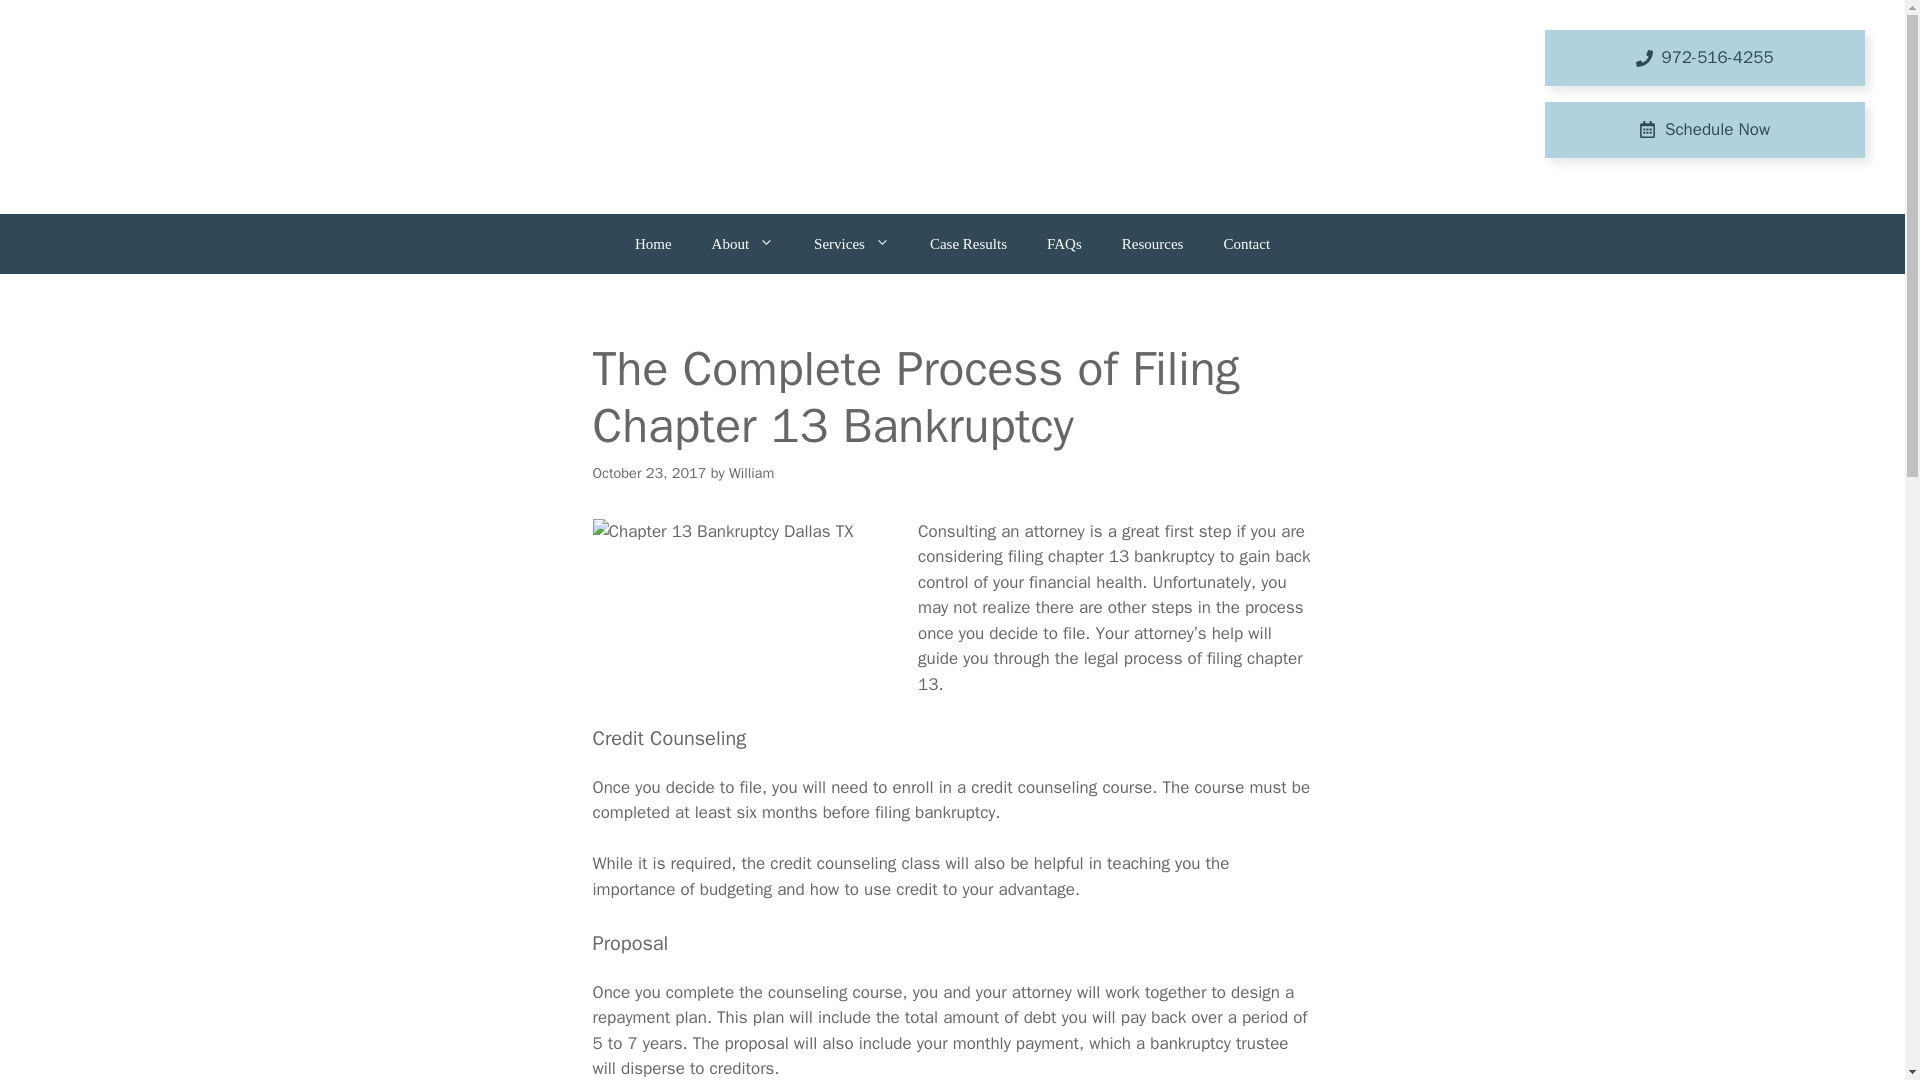 Image resolution: width=1920 pixels, height=1080 pixels. I want to click on William, so click(751, 472).